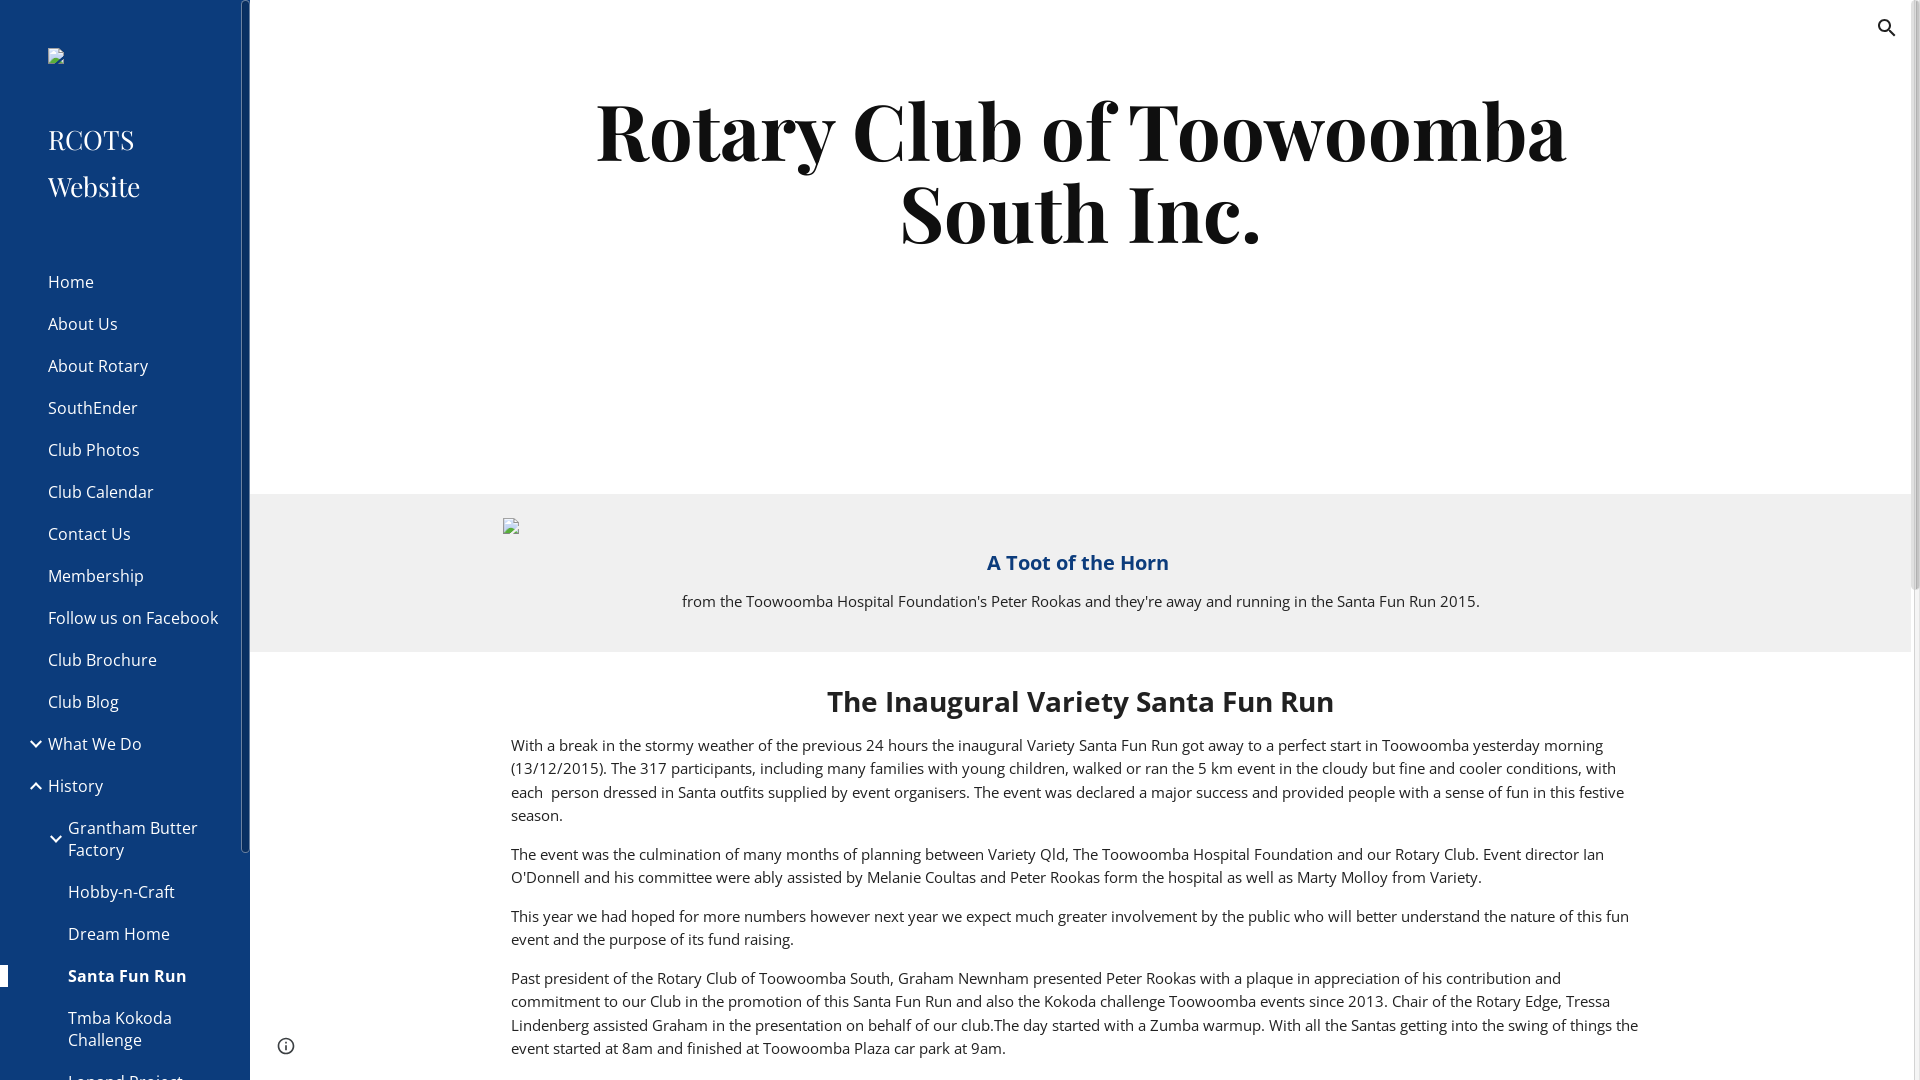 Image resolution: width=1920 pixels, height=1080 pixels. Describe the element at coordinates (50, 839) in the screenshot. I see `Expand/Collapse` at that location.